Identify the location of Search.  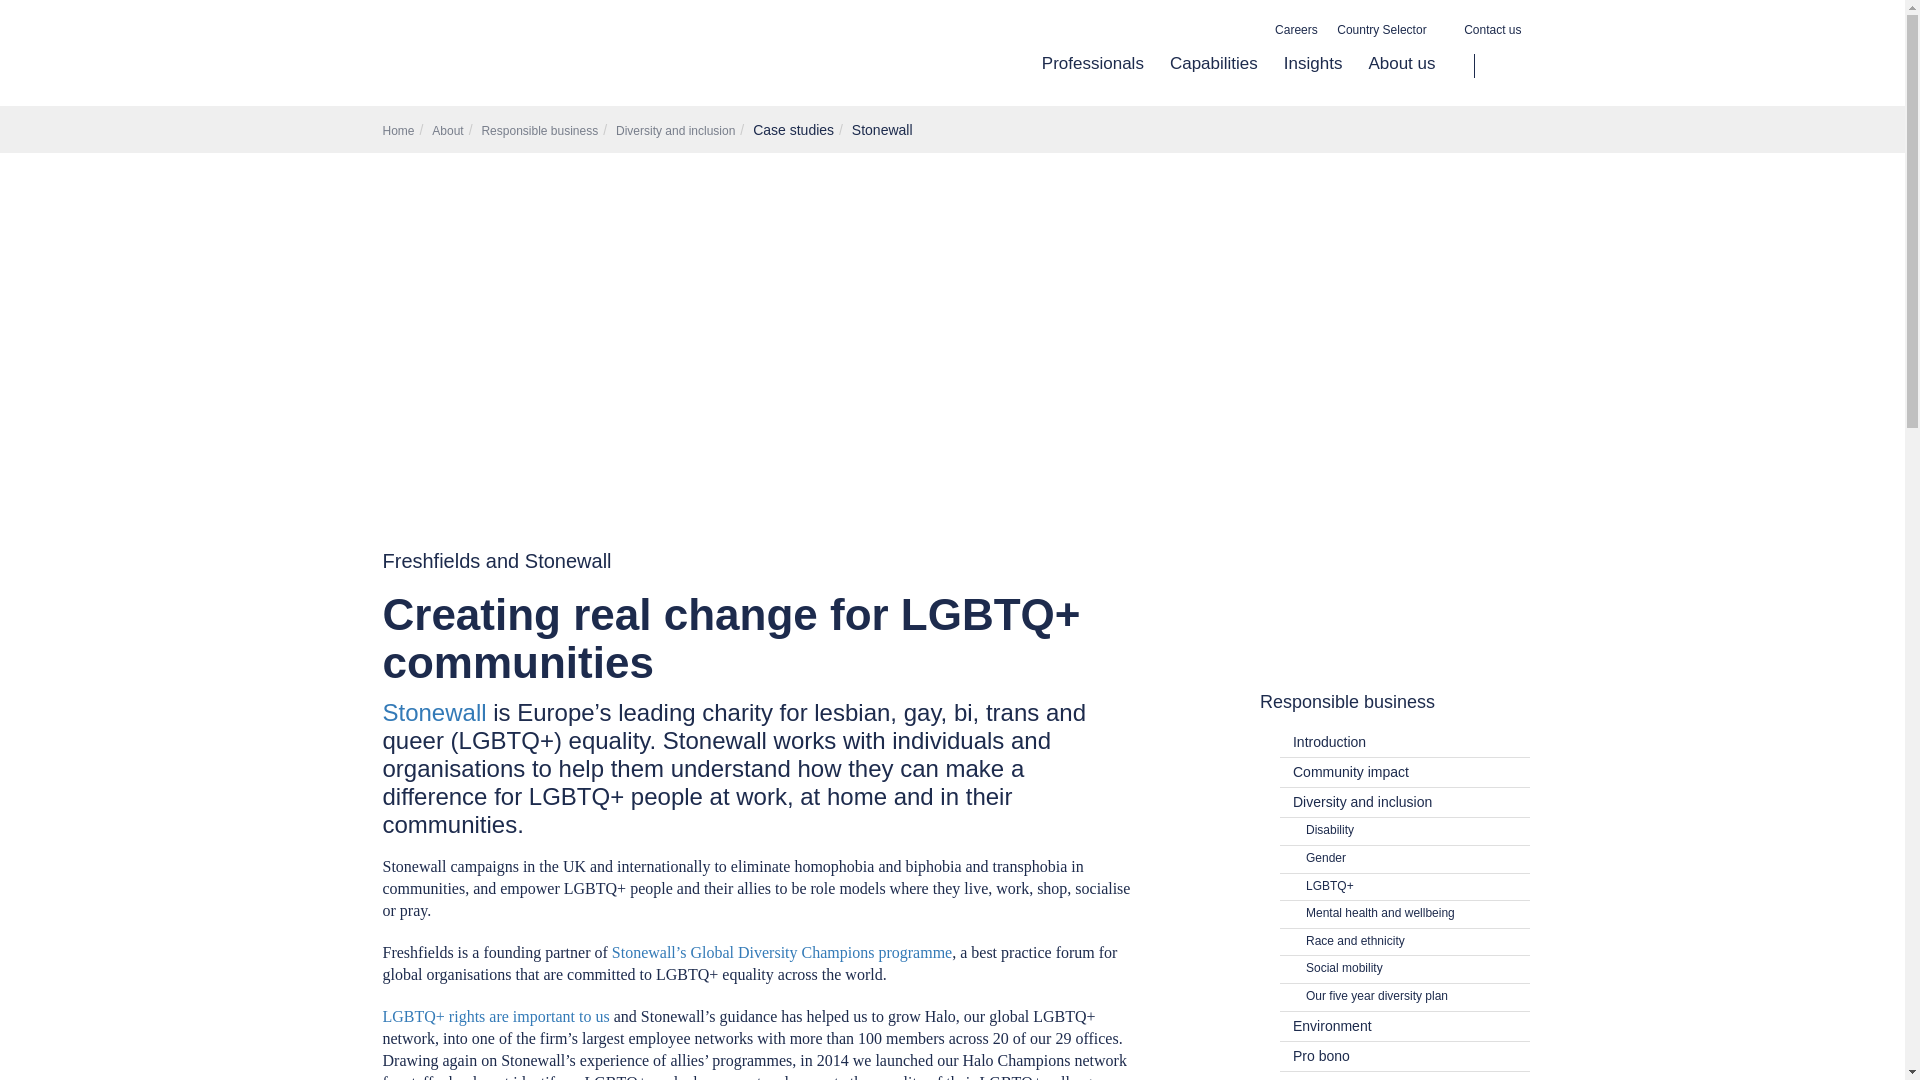
(1498, 66).